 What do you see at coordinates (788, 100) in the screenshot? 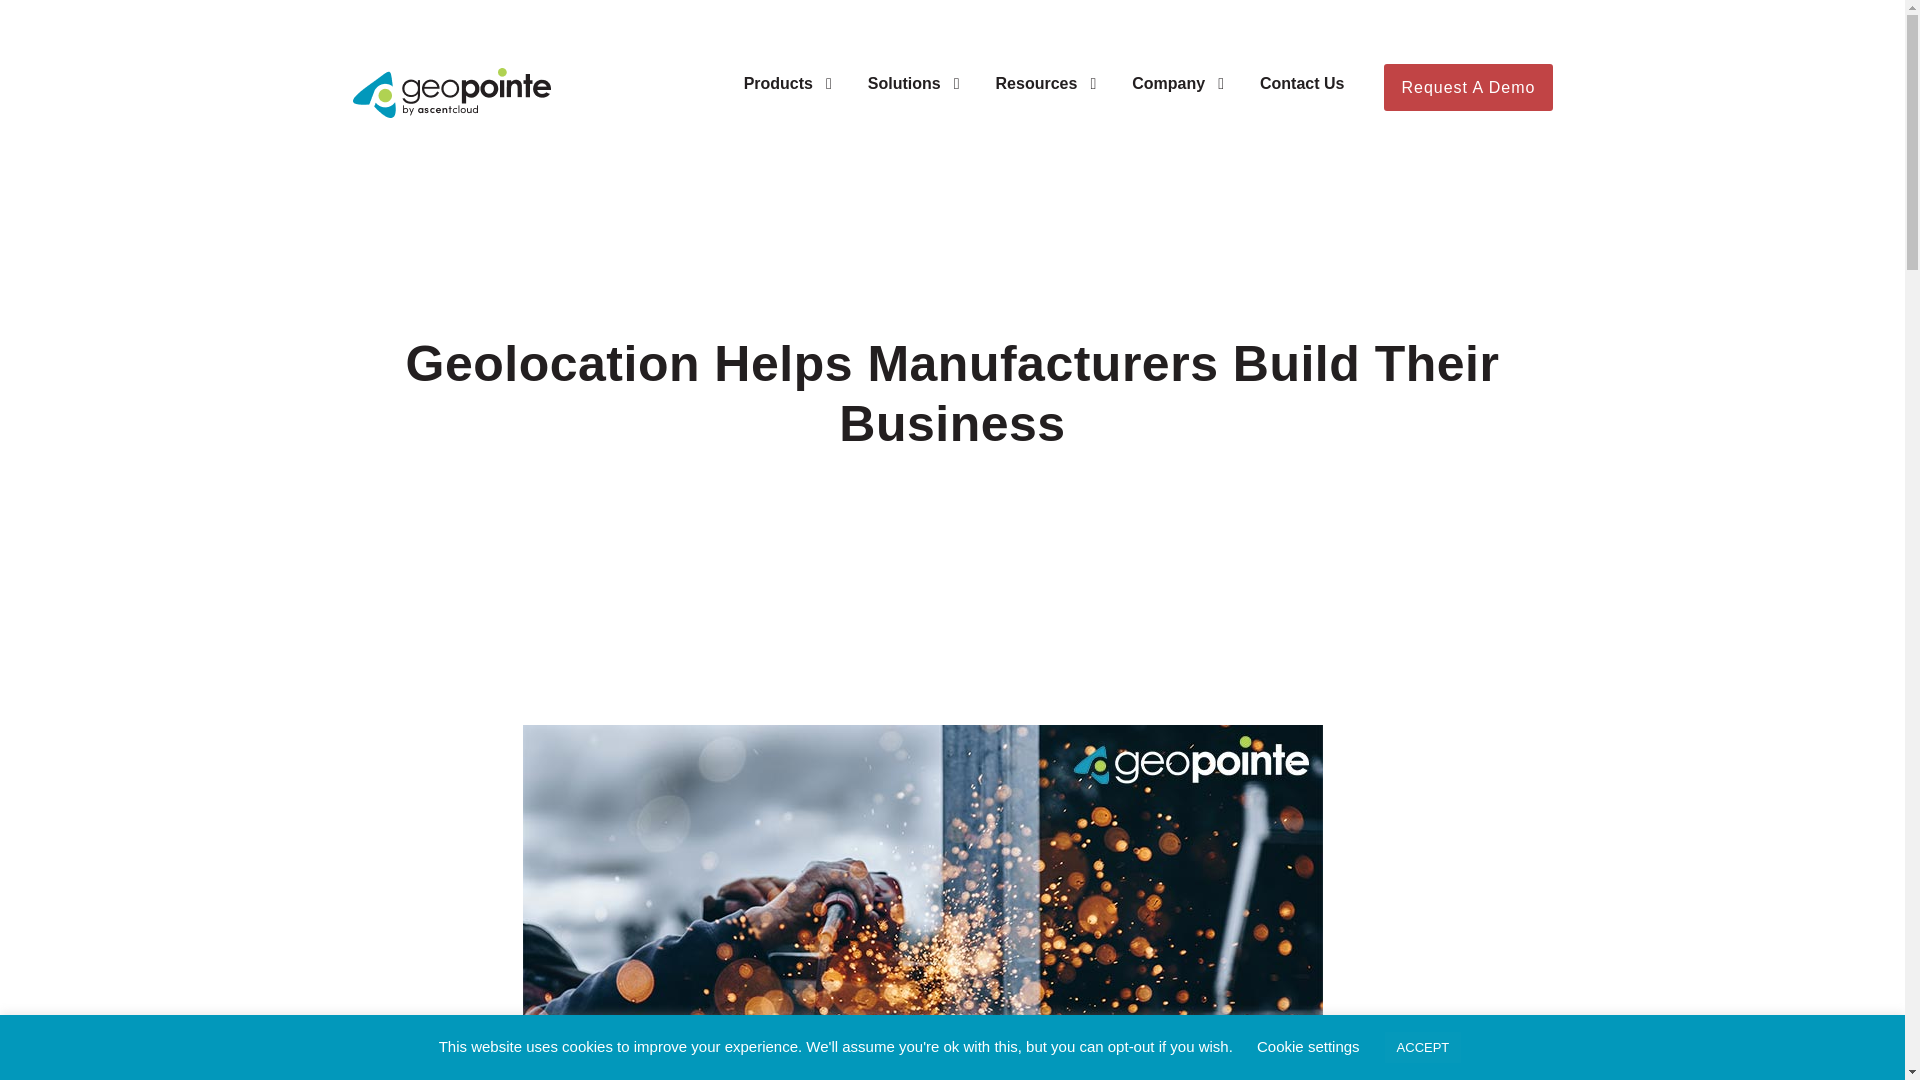
I see `Products` at bounding box center [788, 100].